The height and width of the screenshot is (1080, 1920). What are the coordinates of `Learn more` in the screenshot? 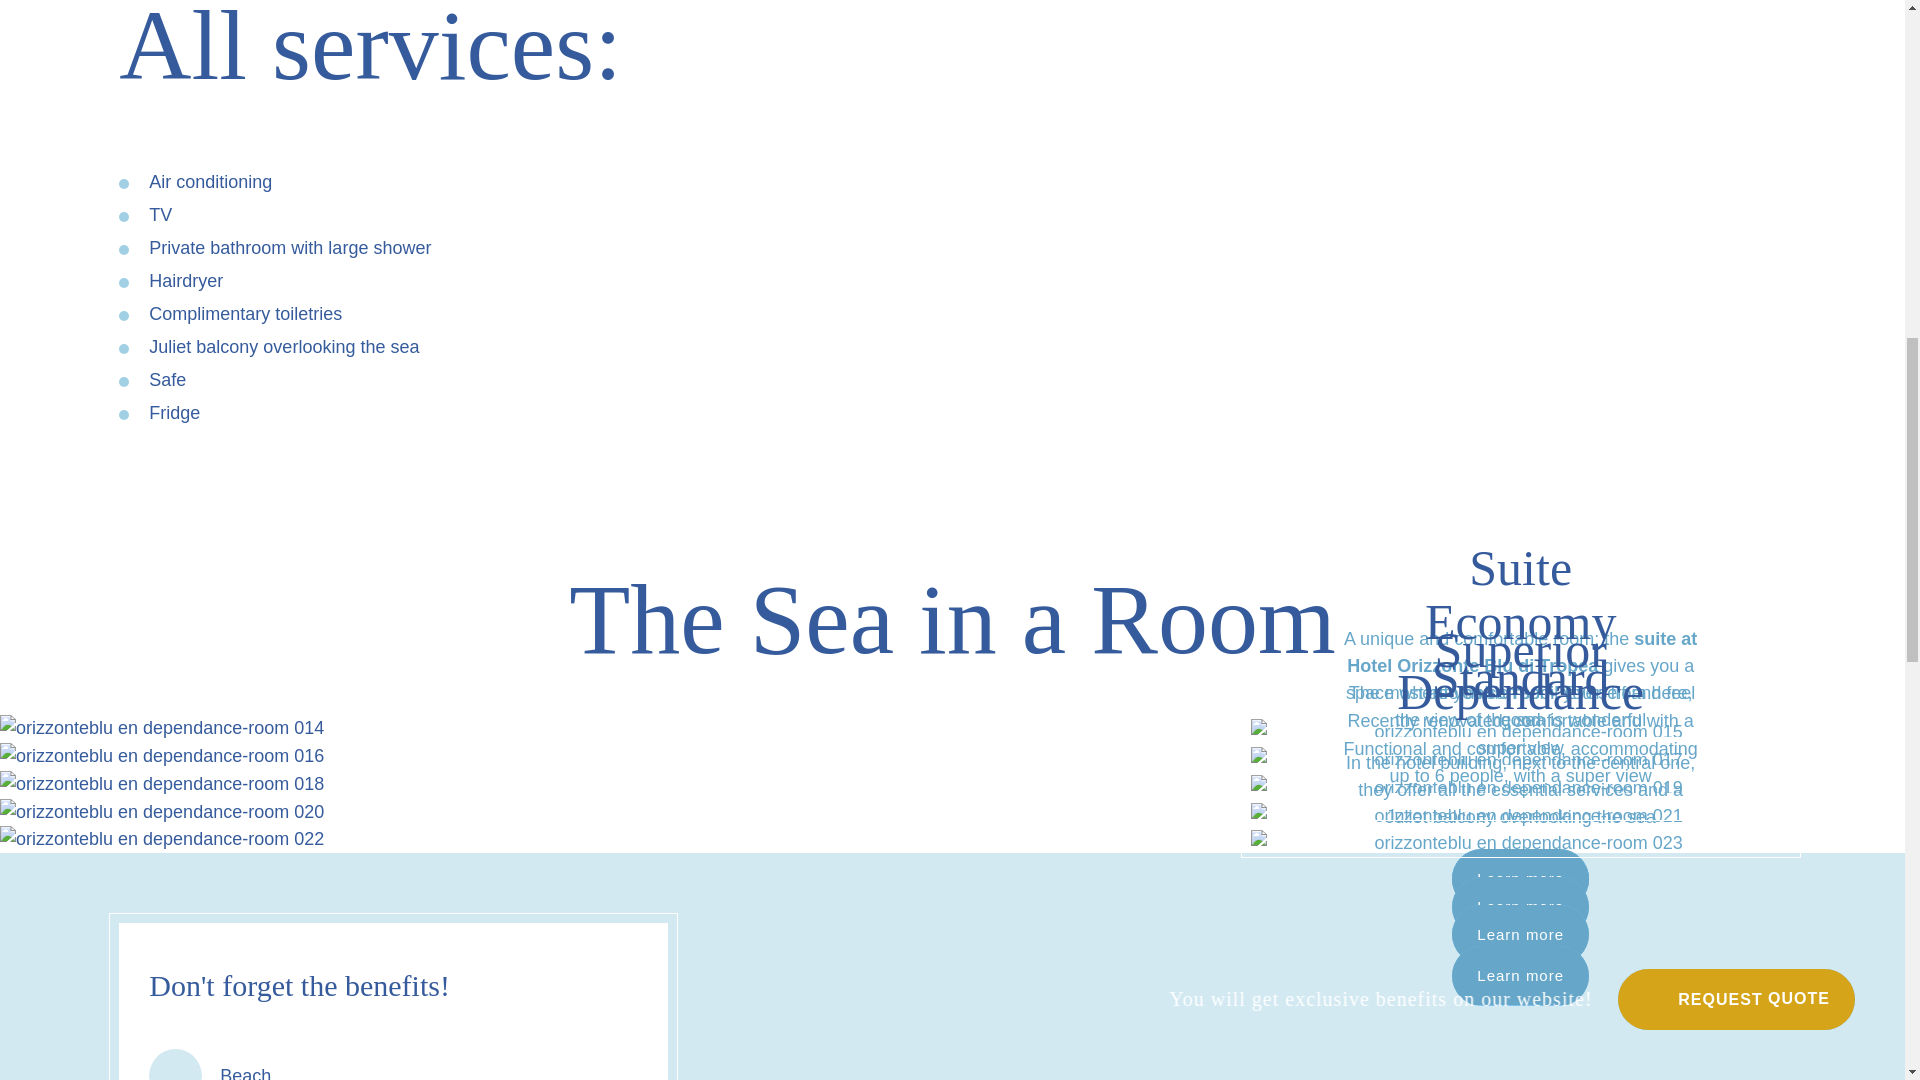 It's located at (1520, 879).